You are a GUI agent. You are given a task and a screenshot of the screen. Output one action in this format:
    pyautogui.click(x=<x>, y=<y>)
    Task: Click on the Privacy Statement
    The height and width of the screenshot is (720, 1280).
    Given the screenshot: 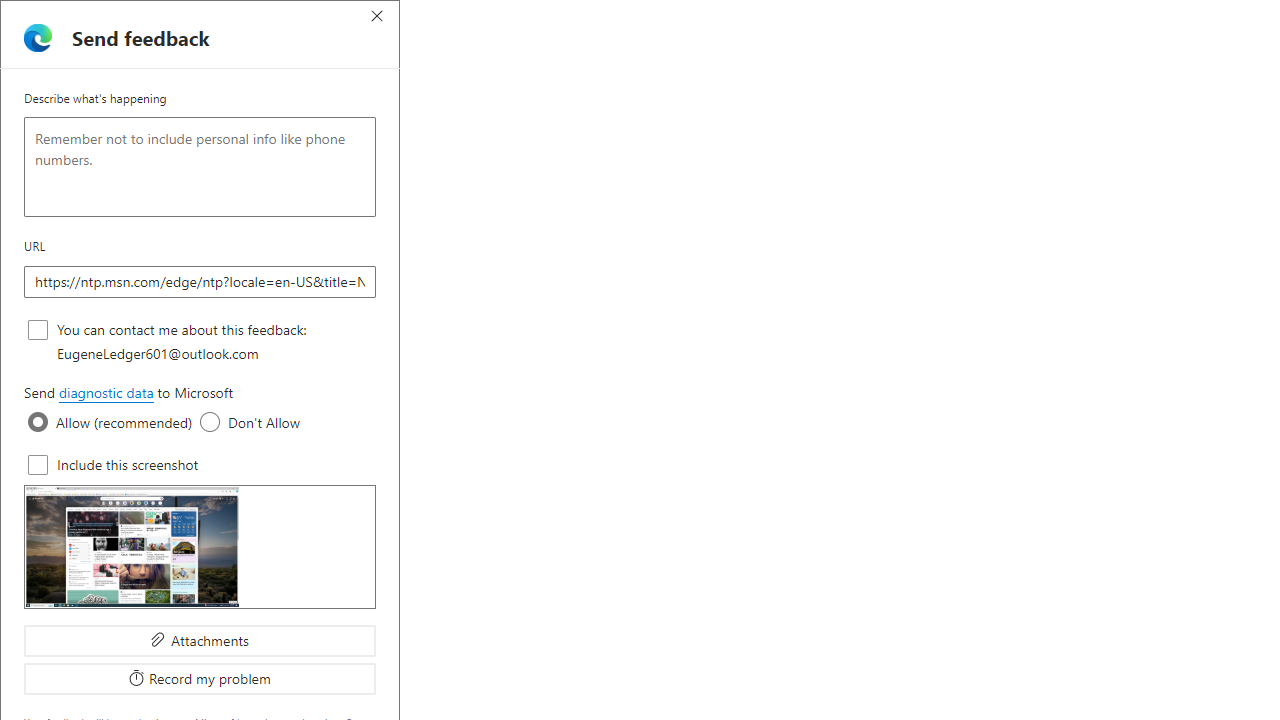 What is the action you would take?
    pyautogui.click(x=1136, y=96)
    